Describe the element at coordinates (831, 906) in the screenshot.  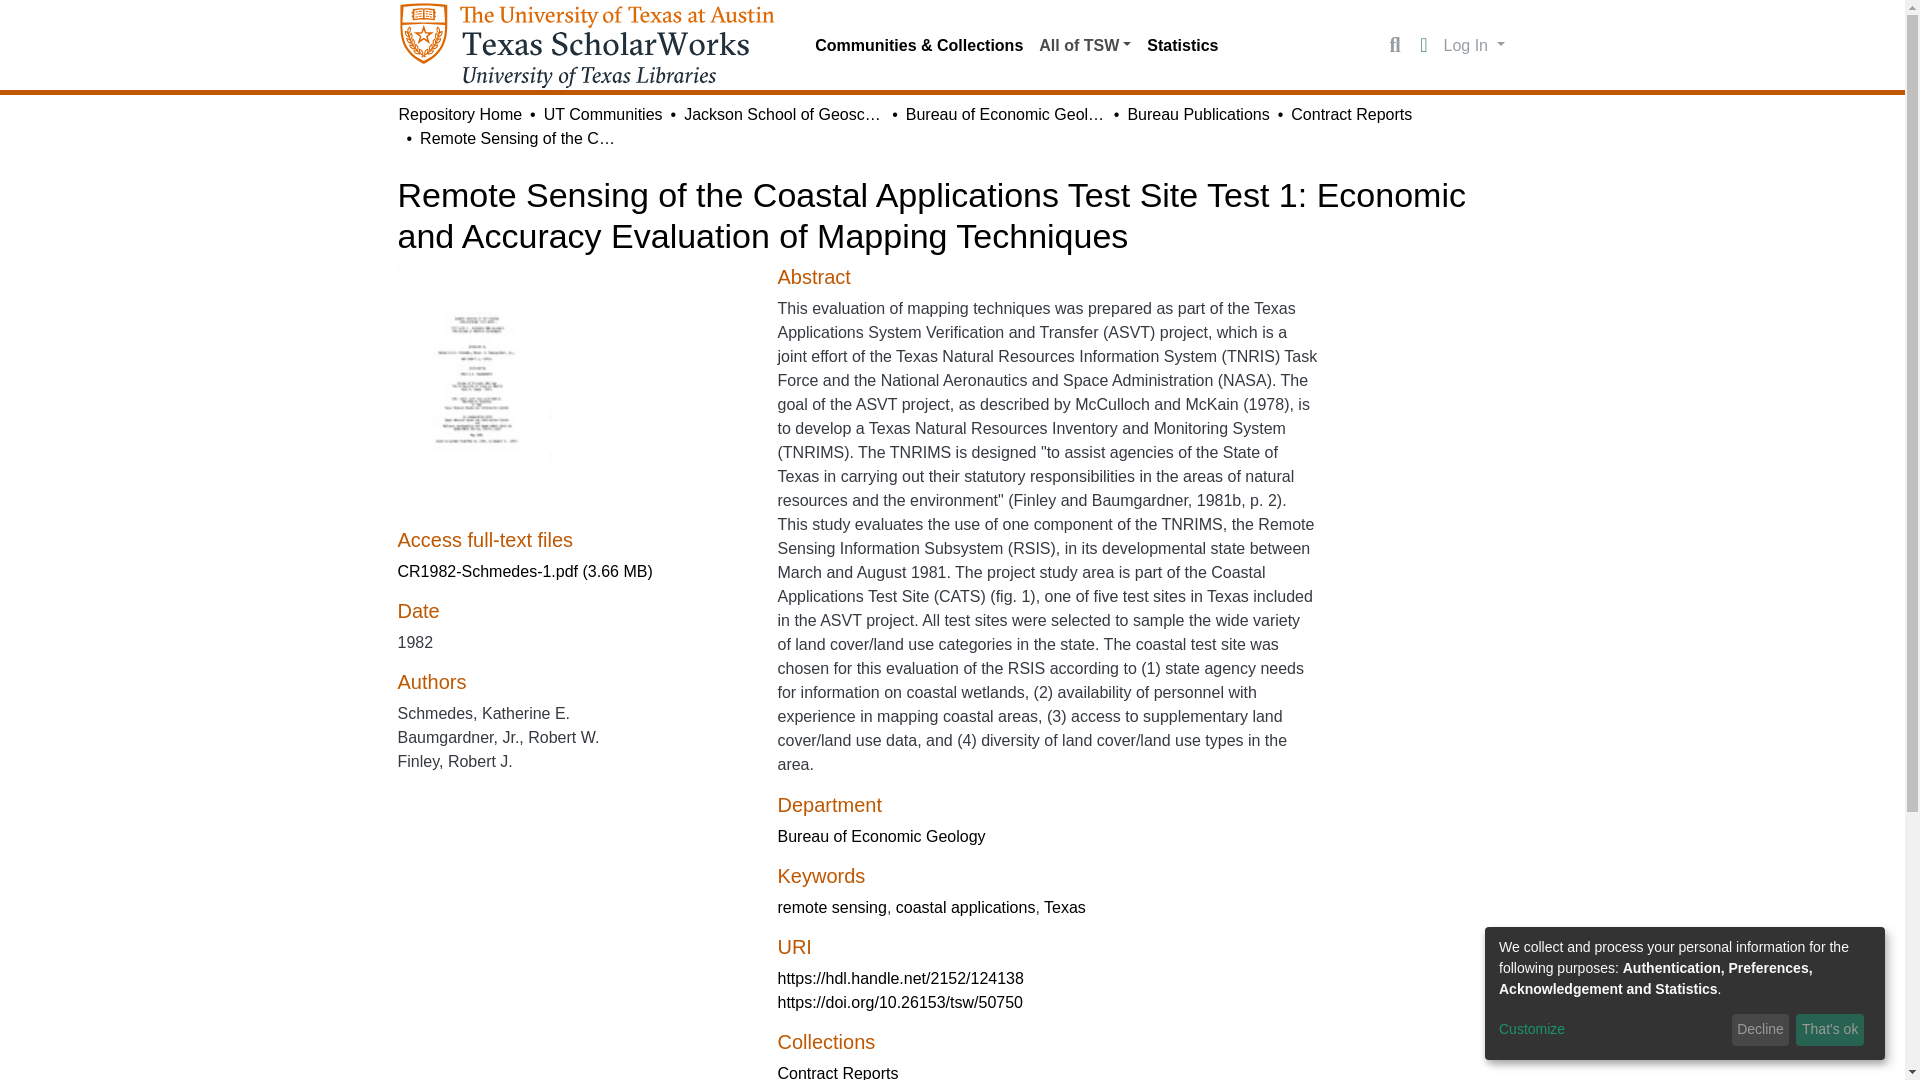
I see `remote sensing` at that location.